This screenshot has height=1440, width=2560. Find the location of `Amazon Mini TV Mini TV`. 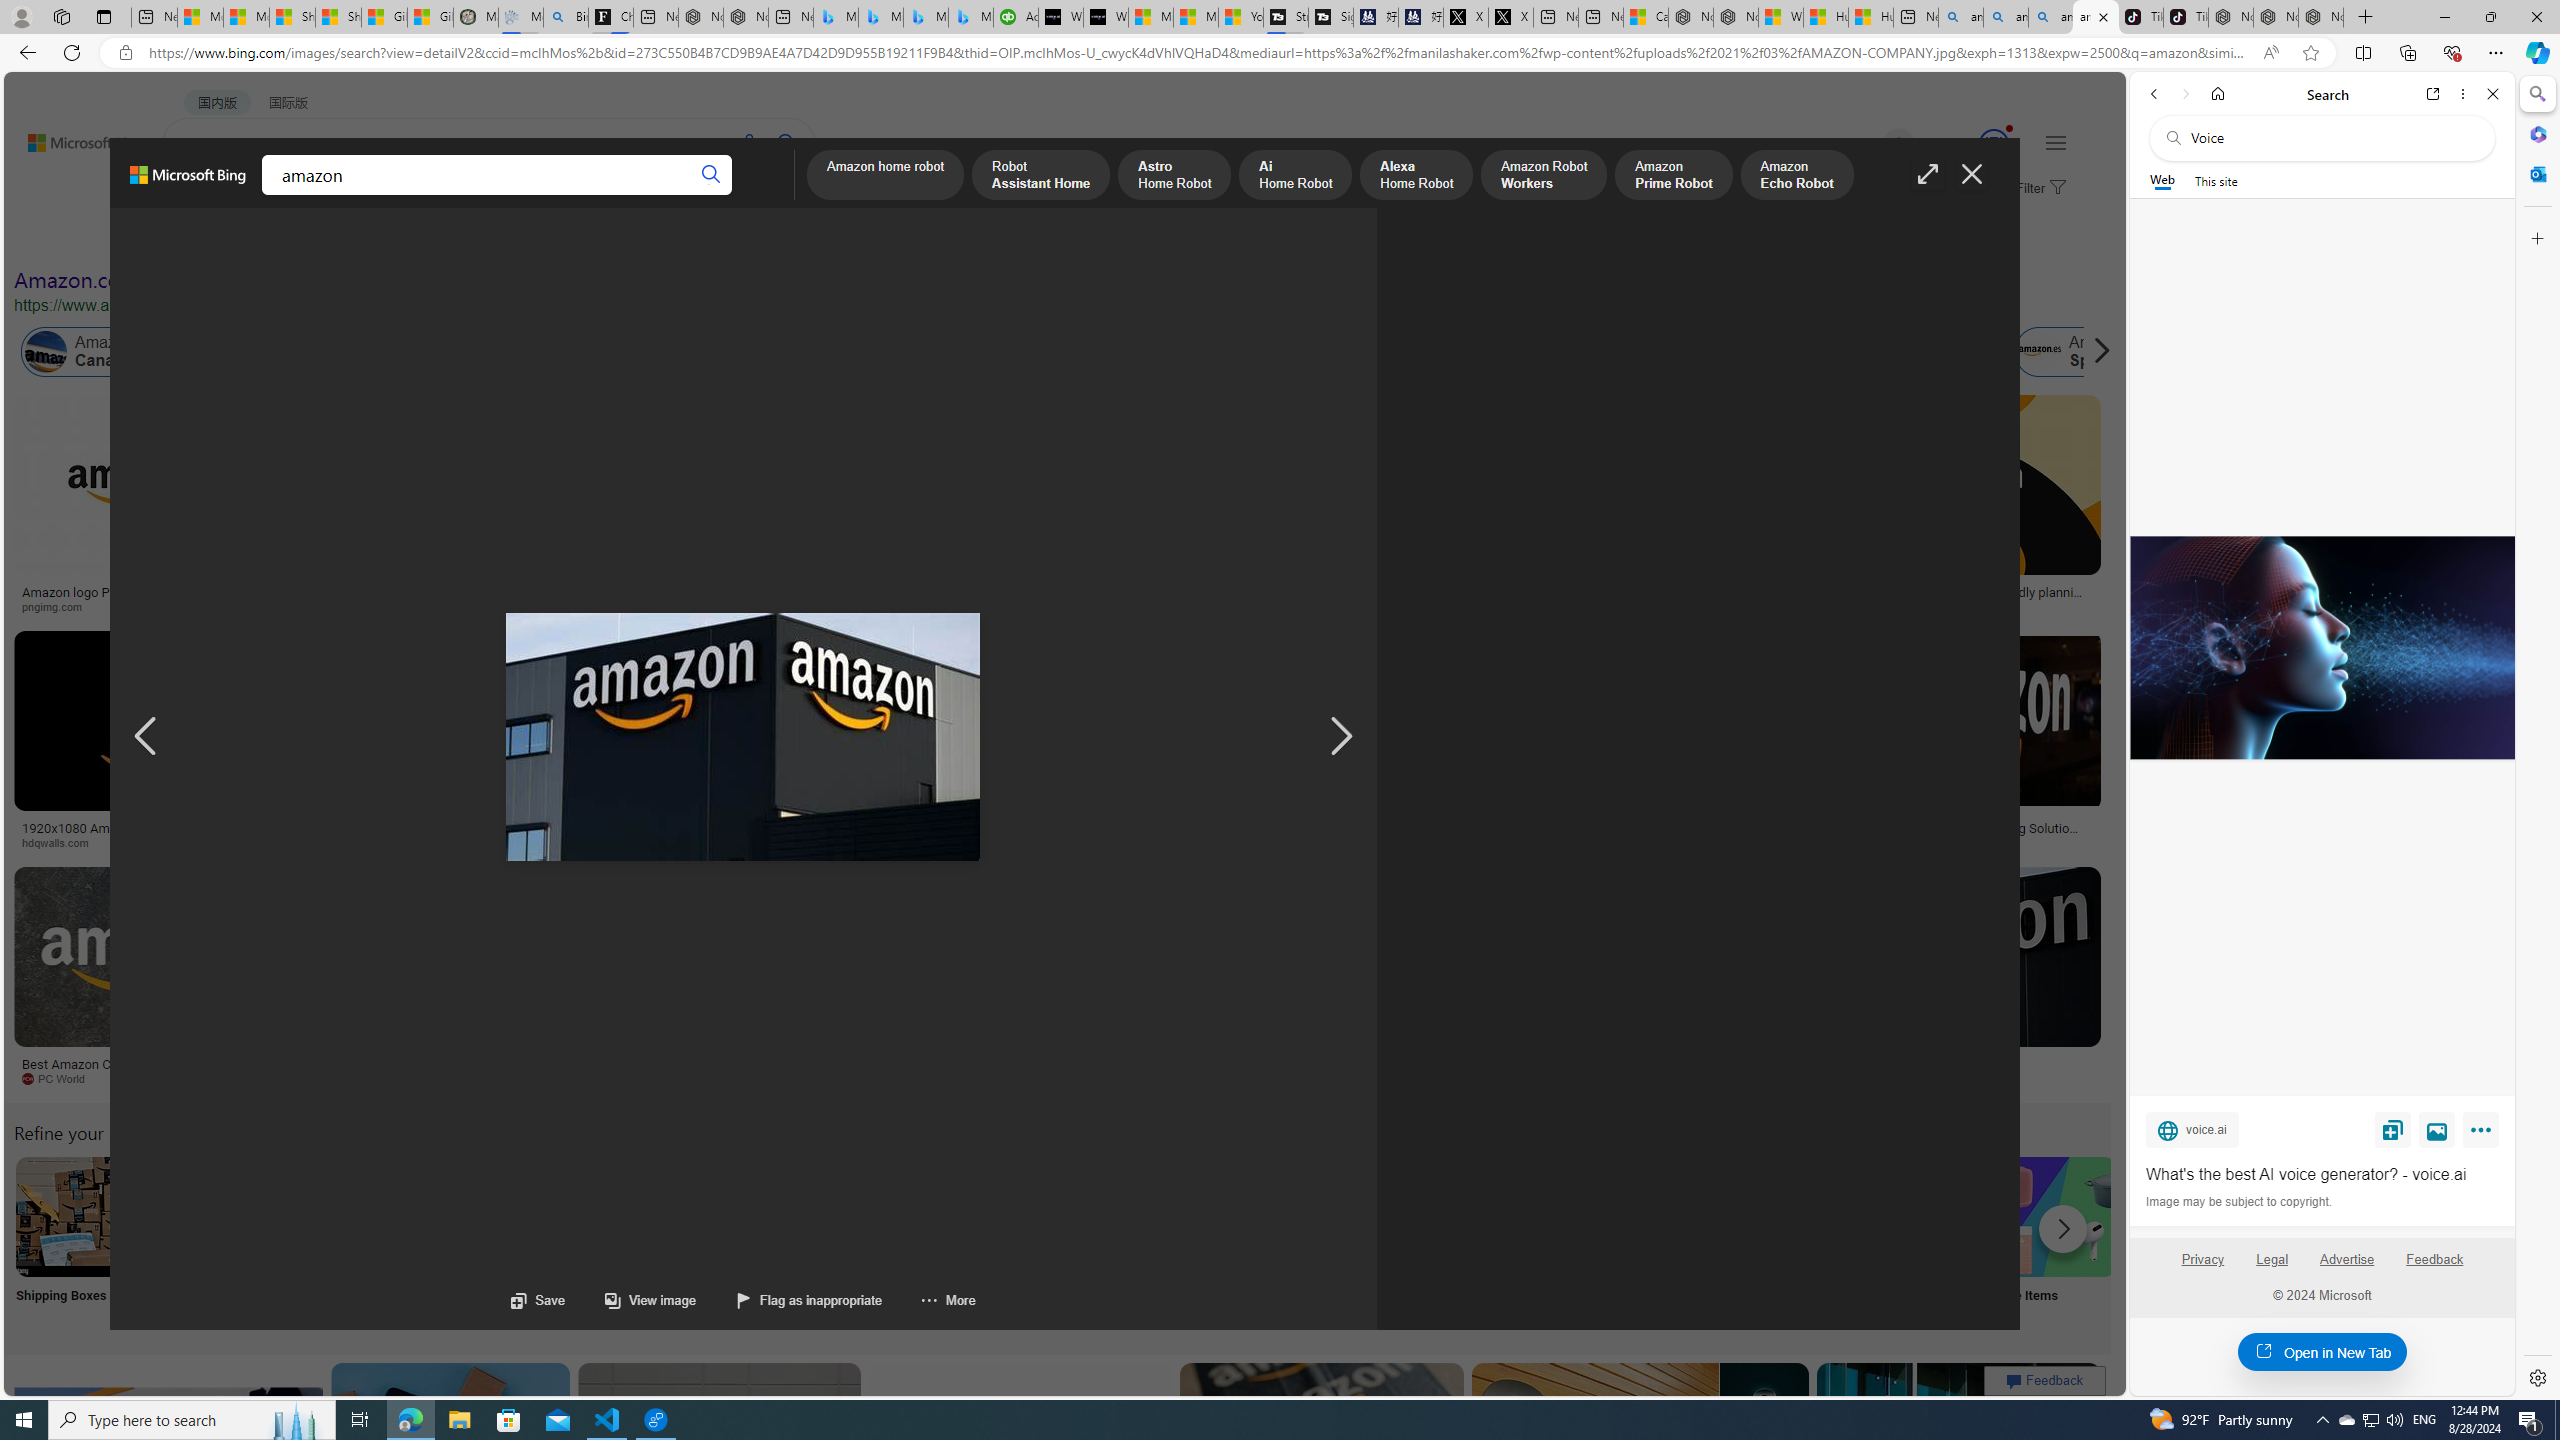

Amazon Mini TV Mini TV is located at coordinates (1396, 1242).